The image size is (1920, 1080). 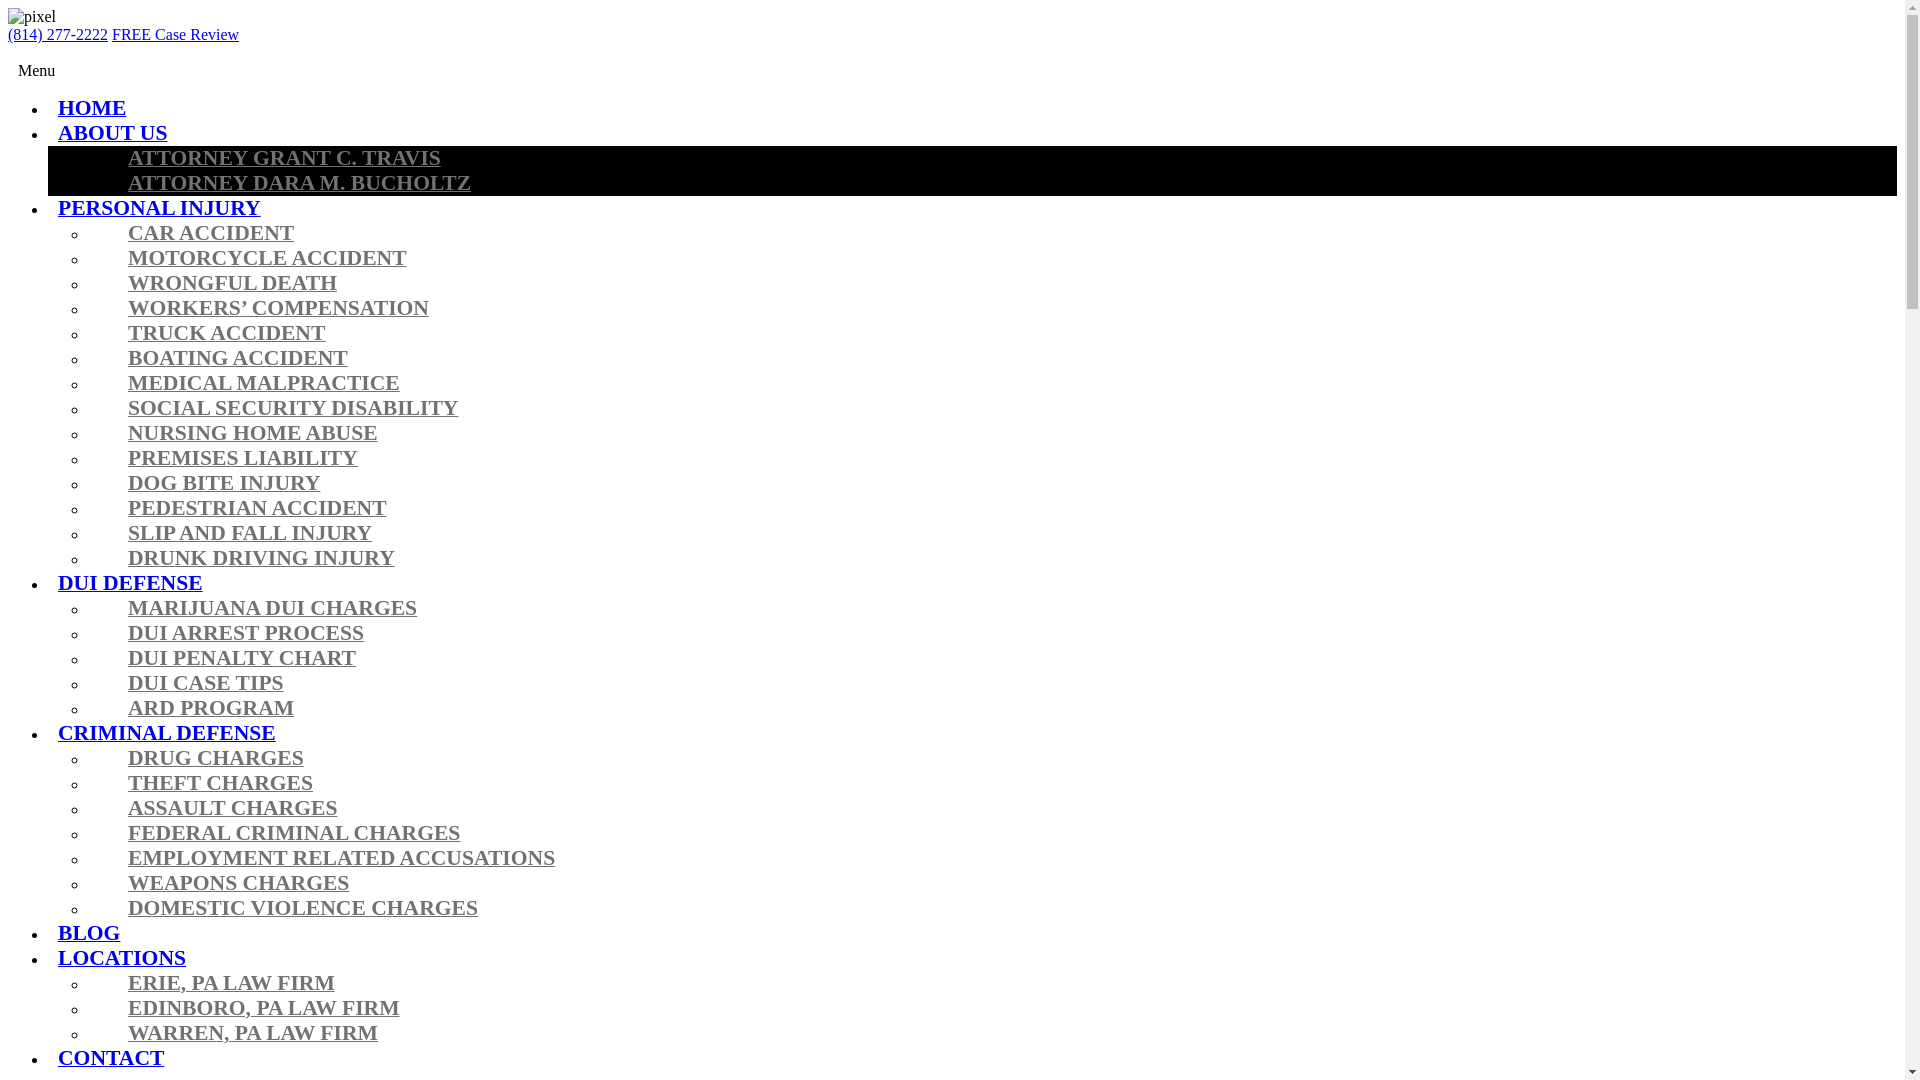 What do you see at coordinates (211, 234) in the screenshot?
I see `CAR ACCIDENT` at bounding box center [211, 234].